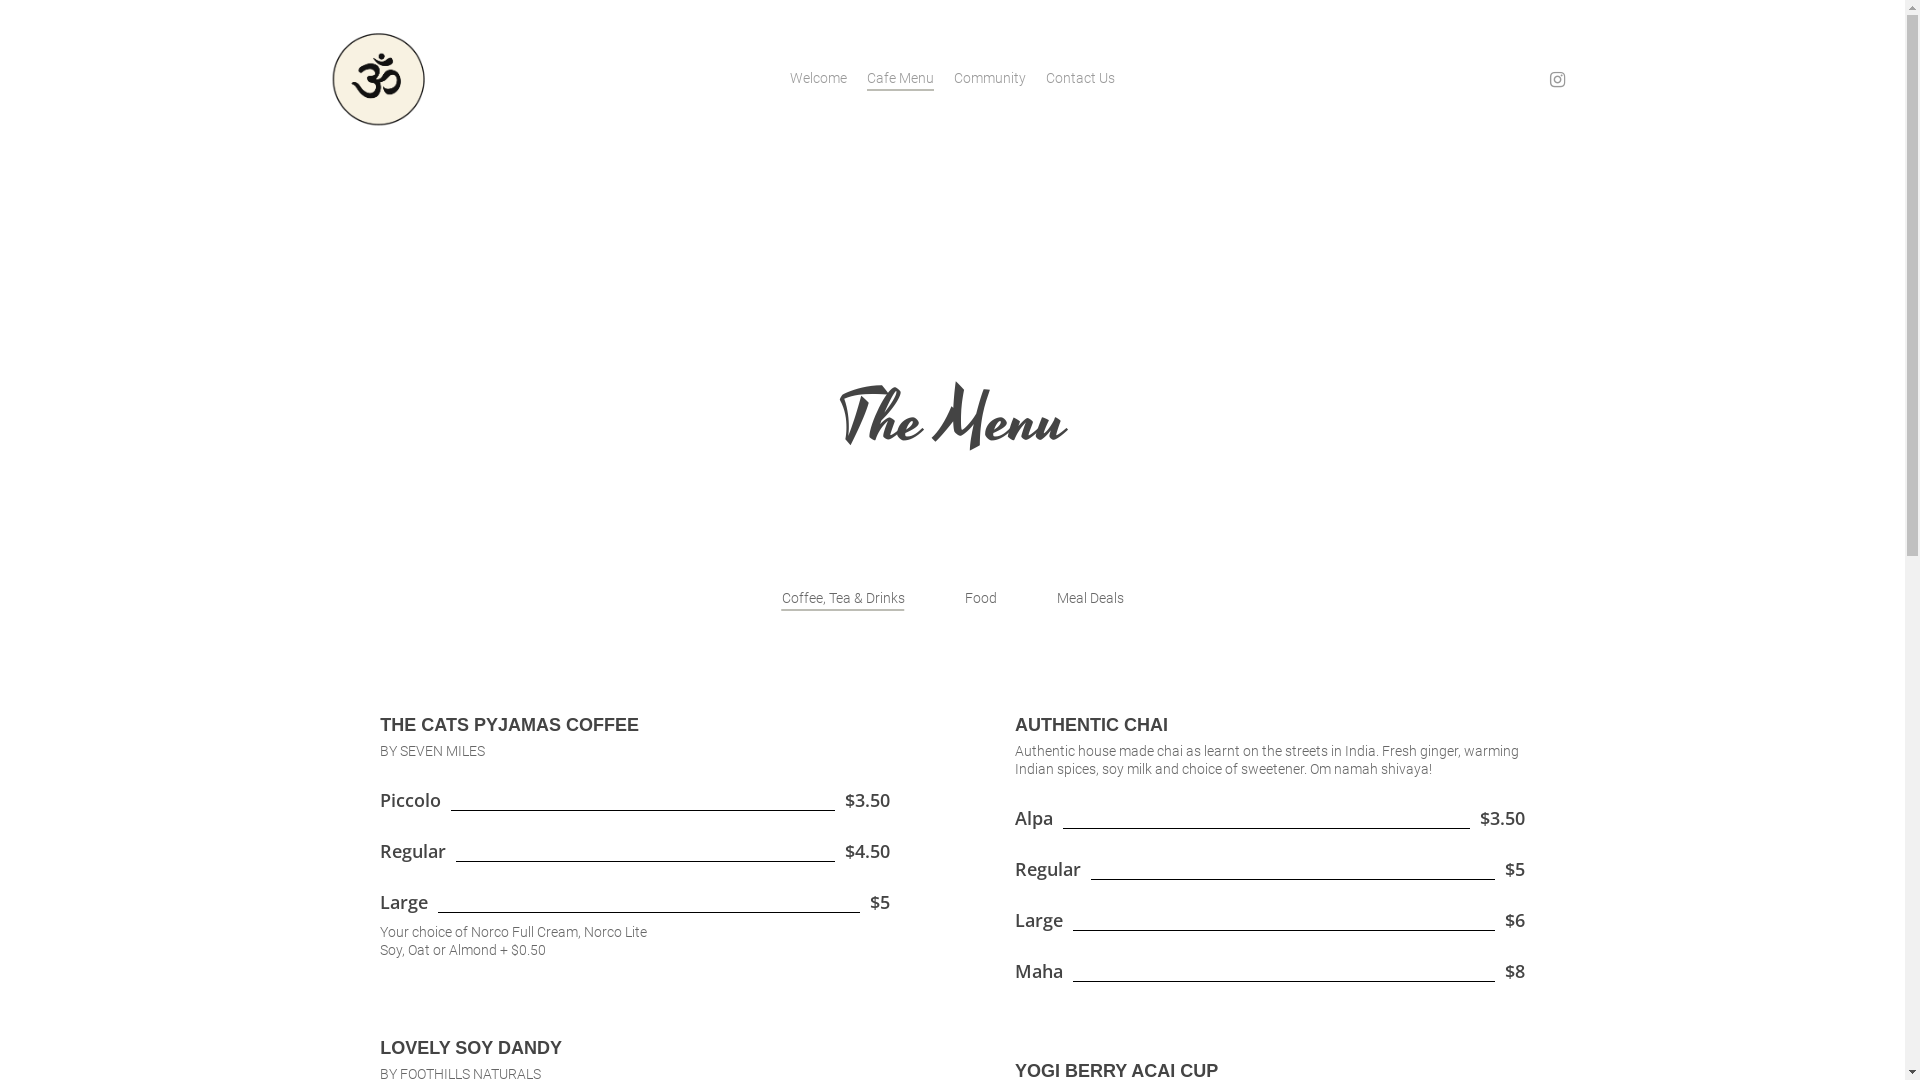 Image resolution: width=1920 pixels, height=1080 pixels. What do you see at coordinates (990, 78) in the screenshot?
I see `Community` at bounding box center [990, 78].